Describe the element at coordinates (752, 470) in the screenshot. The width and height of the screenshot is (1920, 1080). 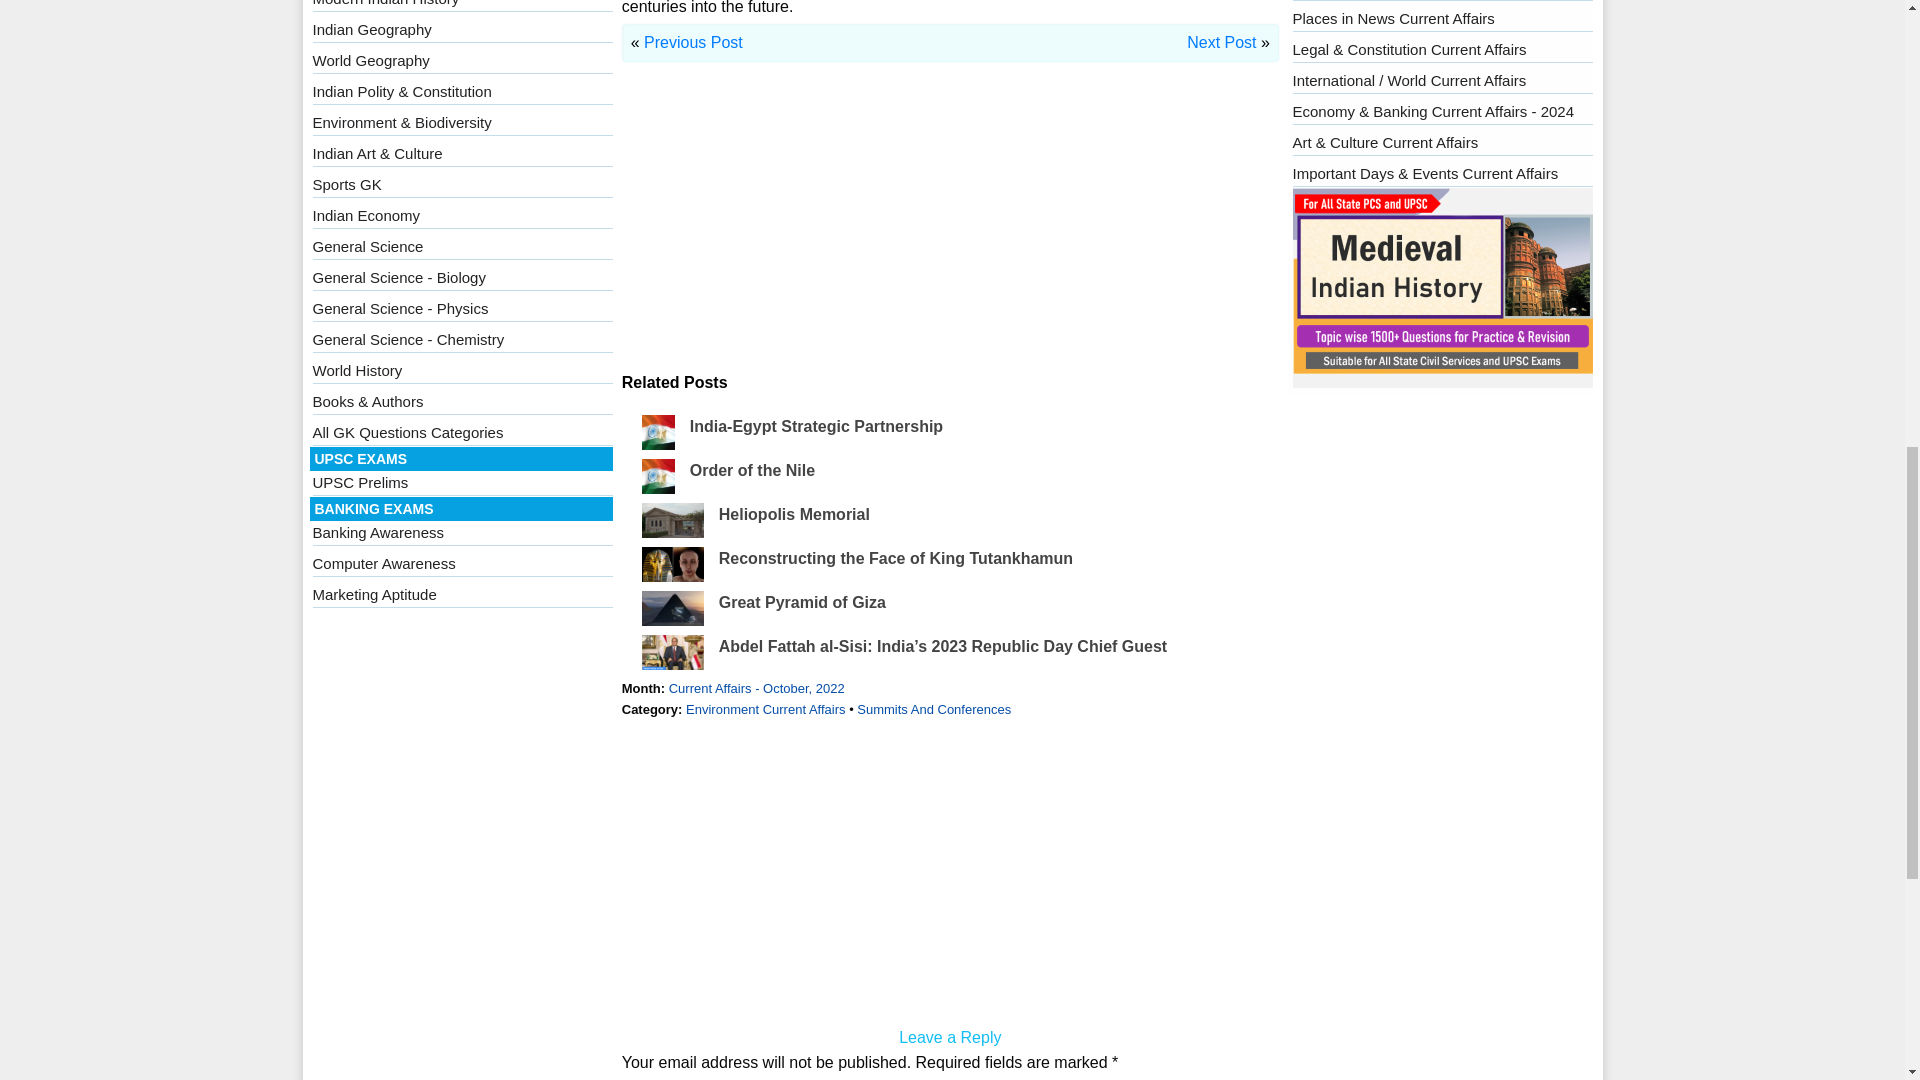
I see `Order of the Nile` at that location.